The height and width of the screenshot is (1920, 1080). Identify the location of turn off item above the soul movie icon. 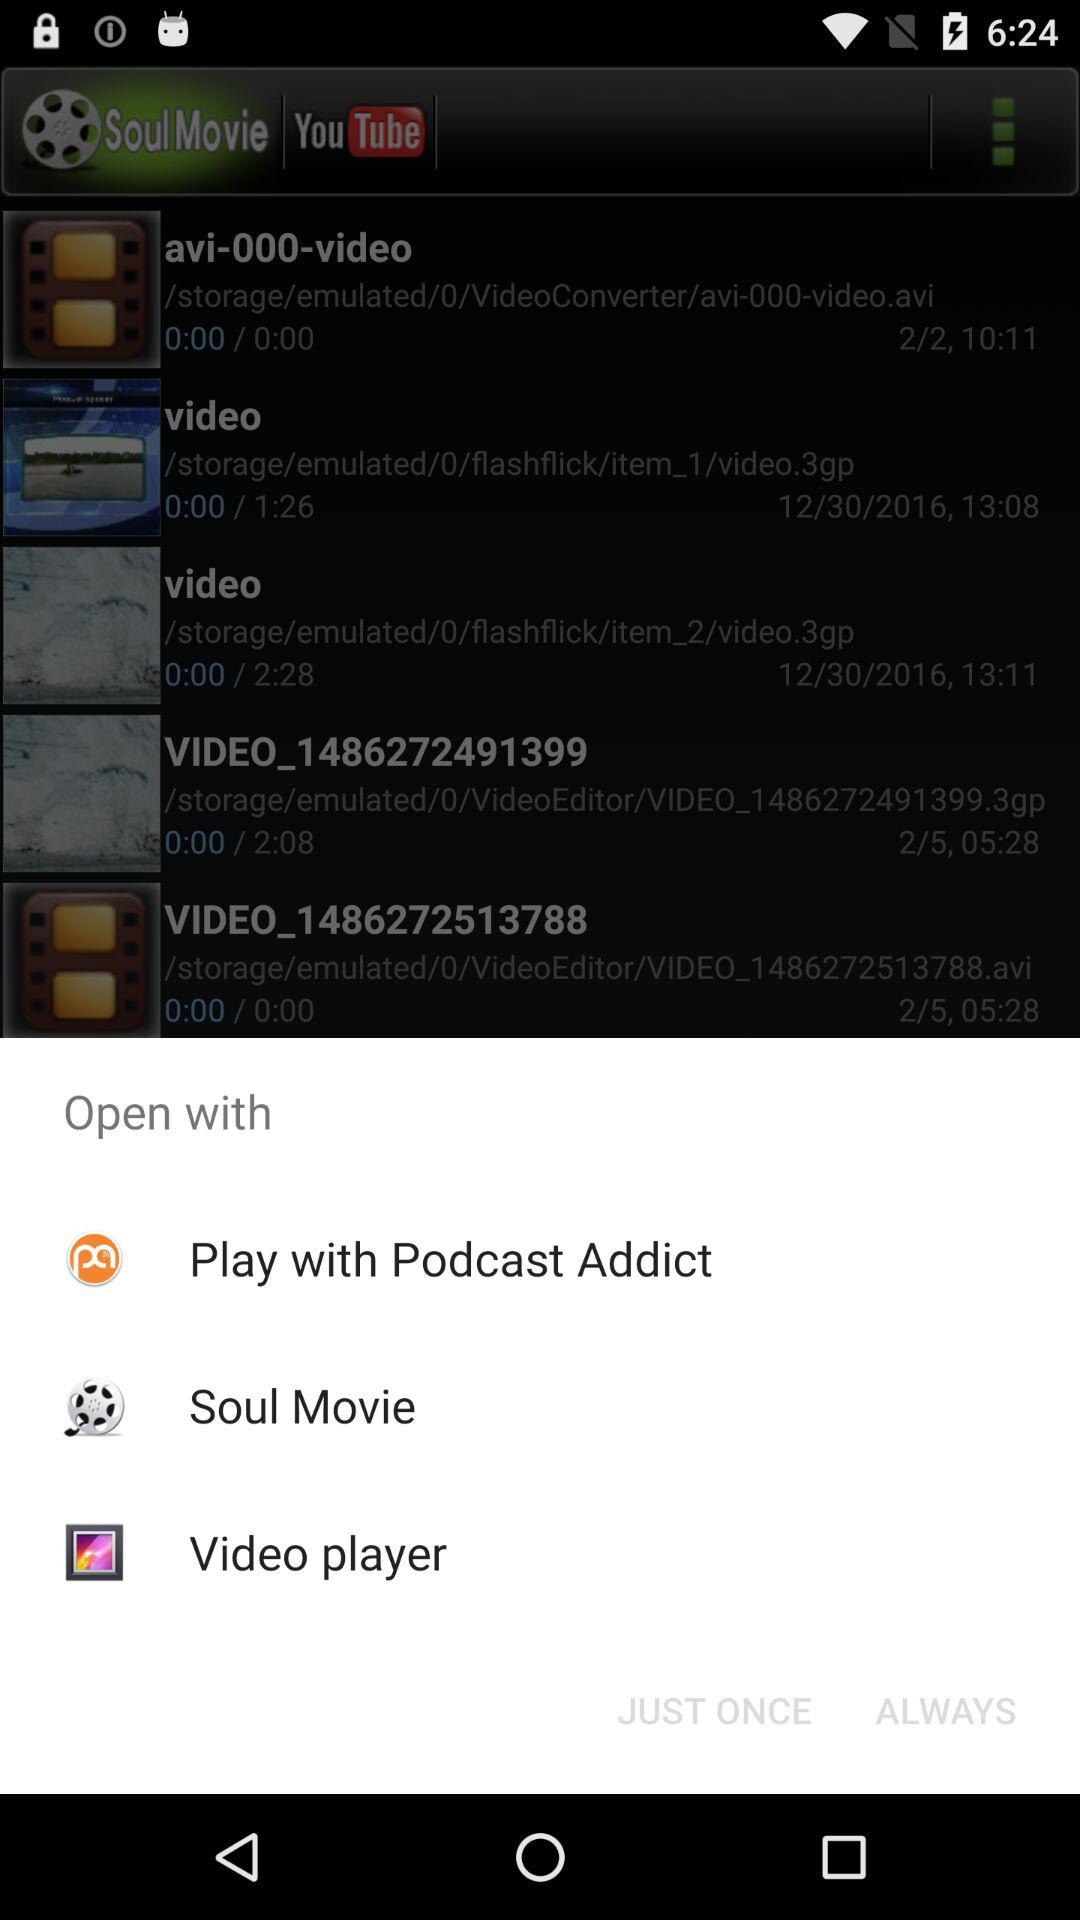
(450, 1258).